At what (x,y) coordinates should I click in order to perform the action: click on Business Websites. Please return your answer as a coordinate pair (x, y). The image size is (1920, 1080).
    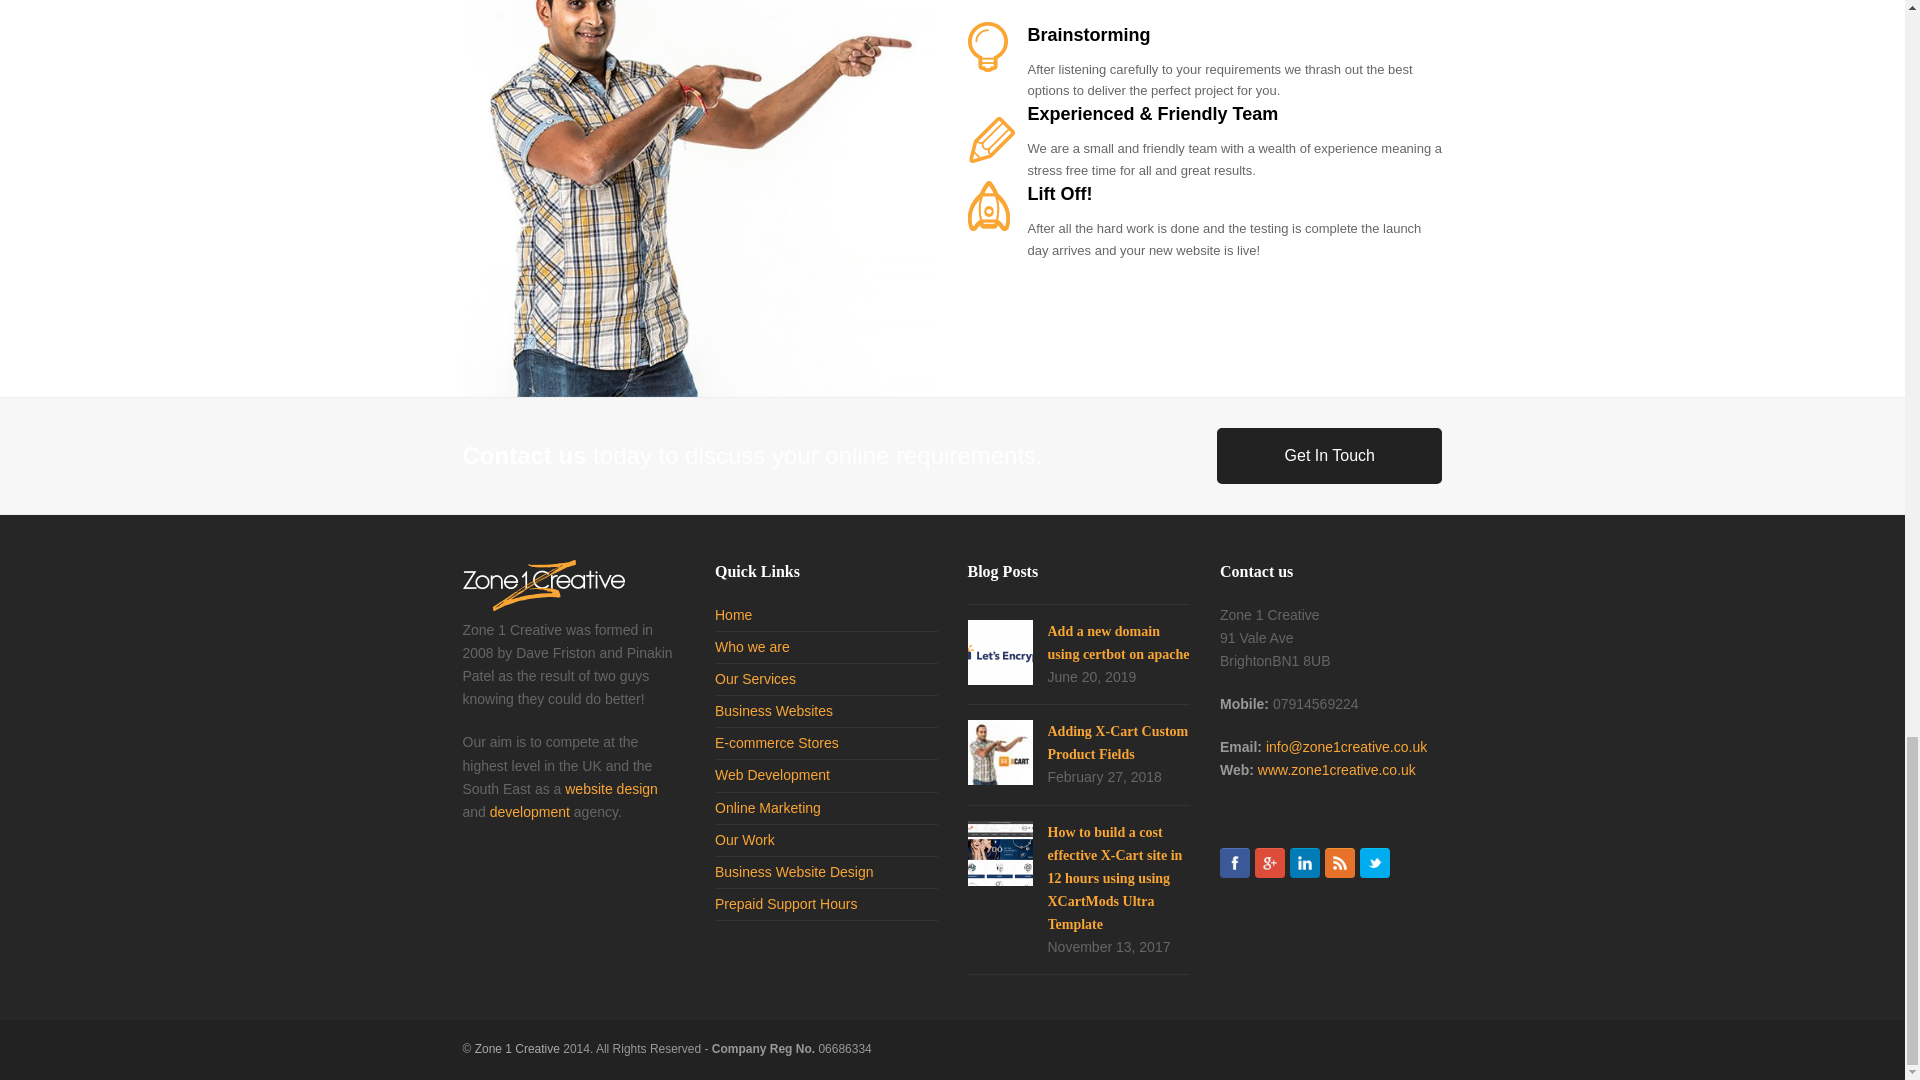
    Looking at the image, I should click on (774, 711).